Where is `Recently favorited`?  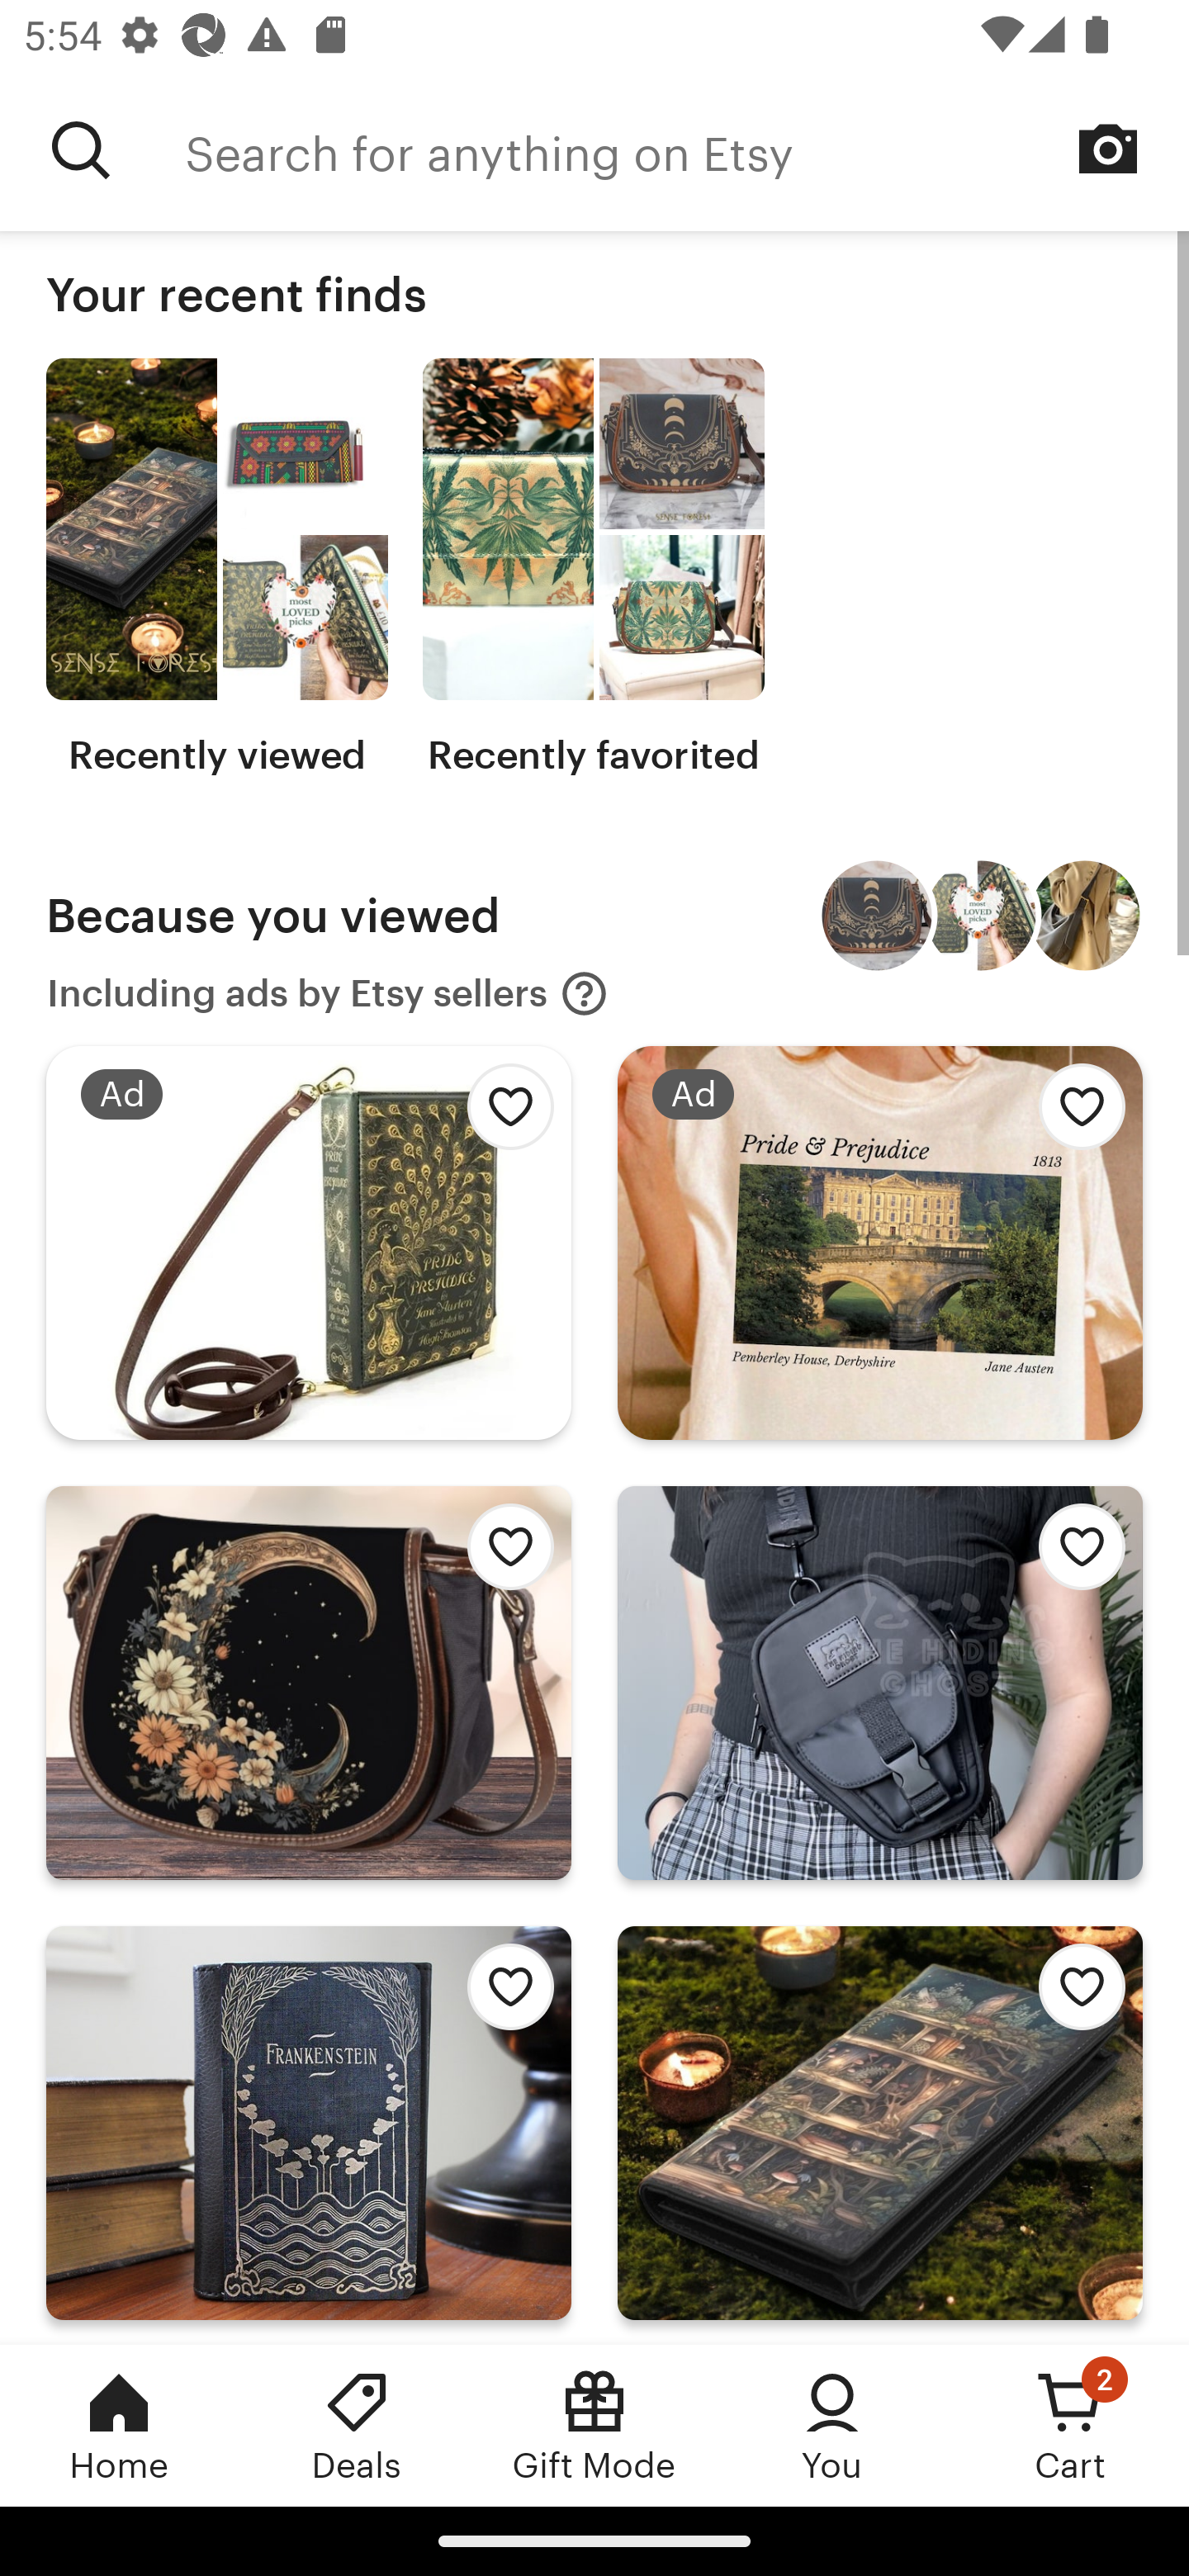
Recently favorited is located at coordinates (593, 568).